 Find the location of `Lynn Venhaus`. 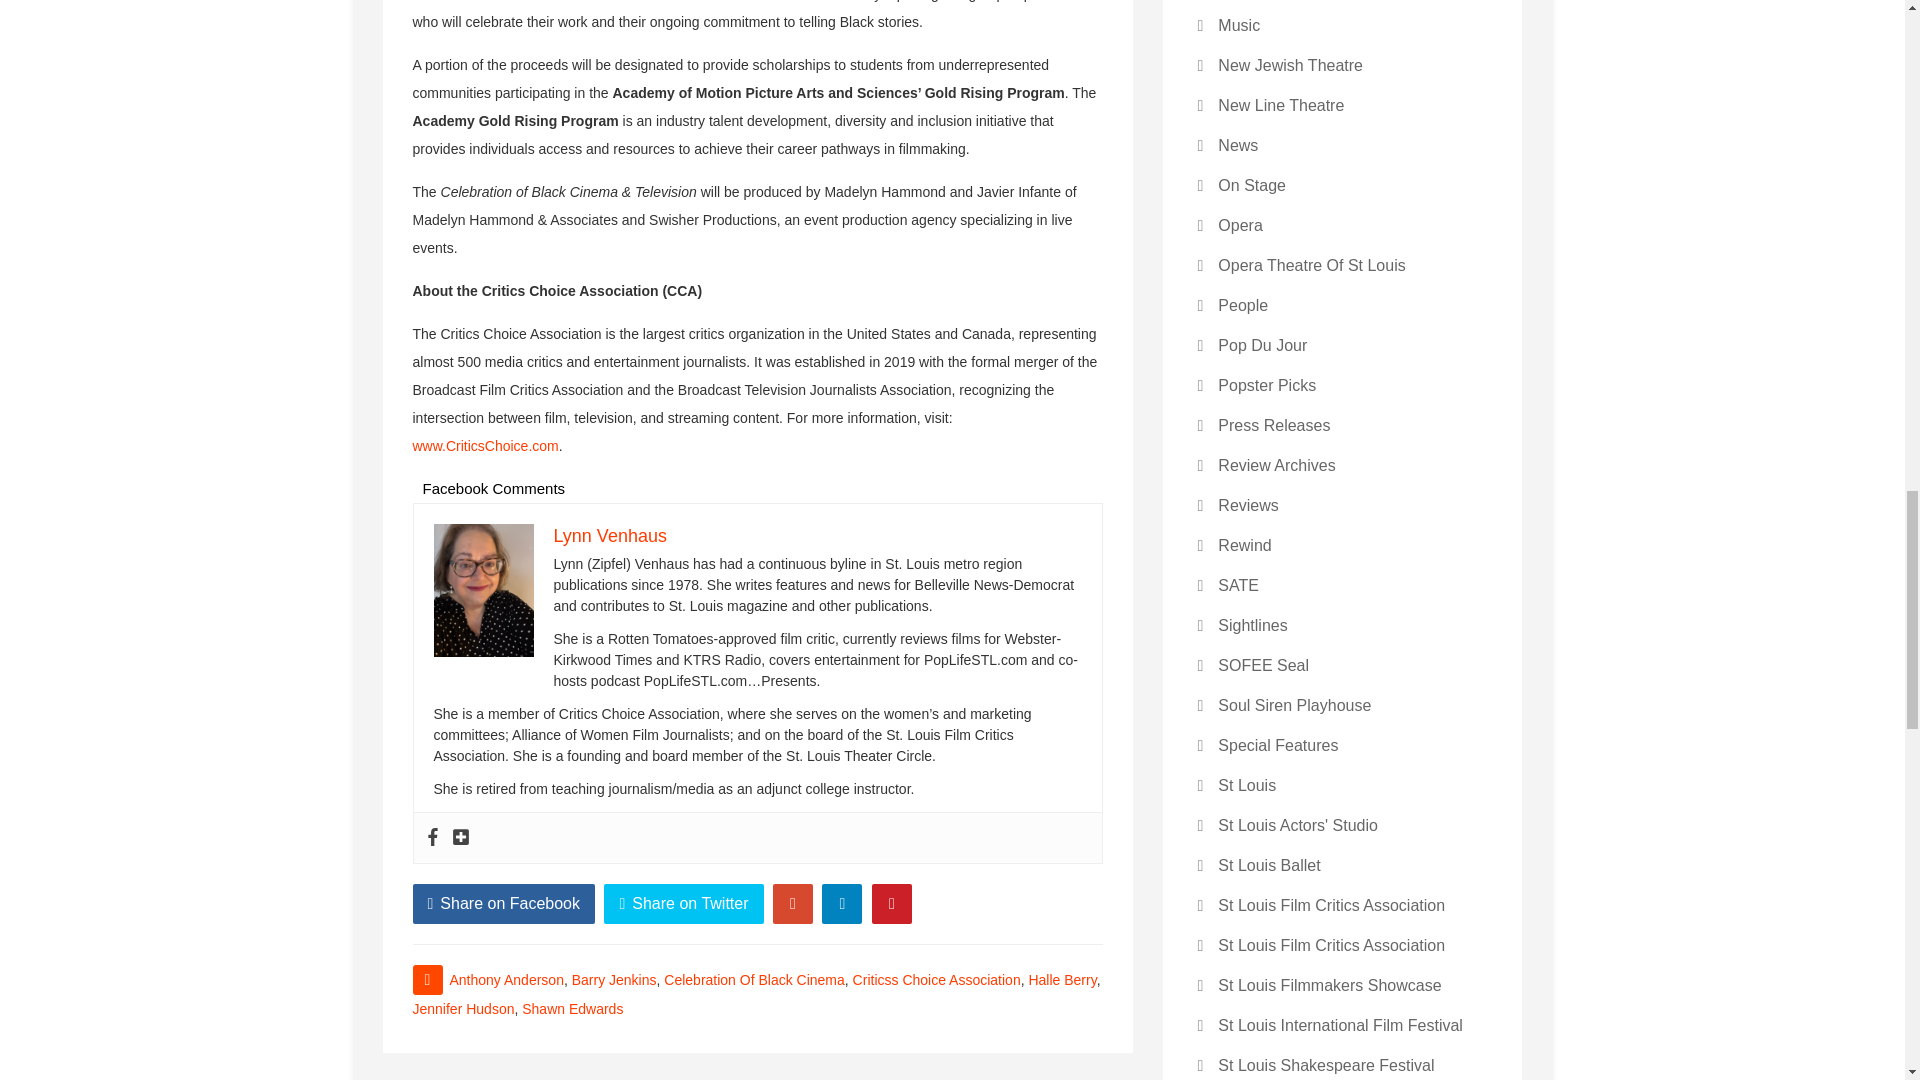

Lynn Venhaus is located at coordinates (610, 536).